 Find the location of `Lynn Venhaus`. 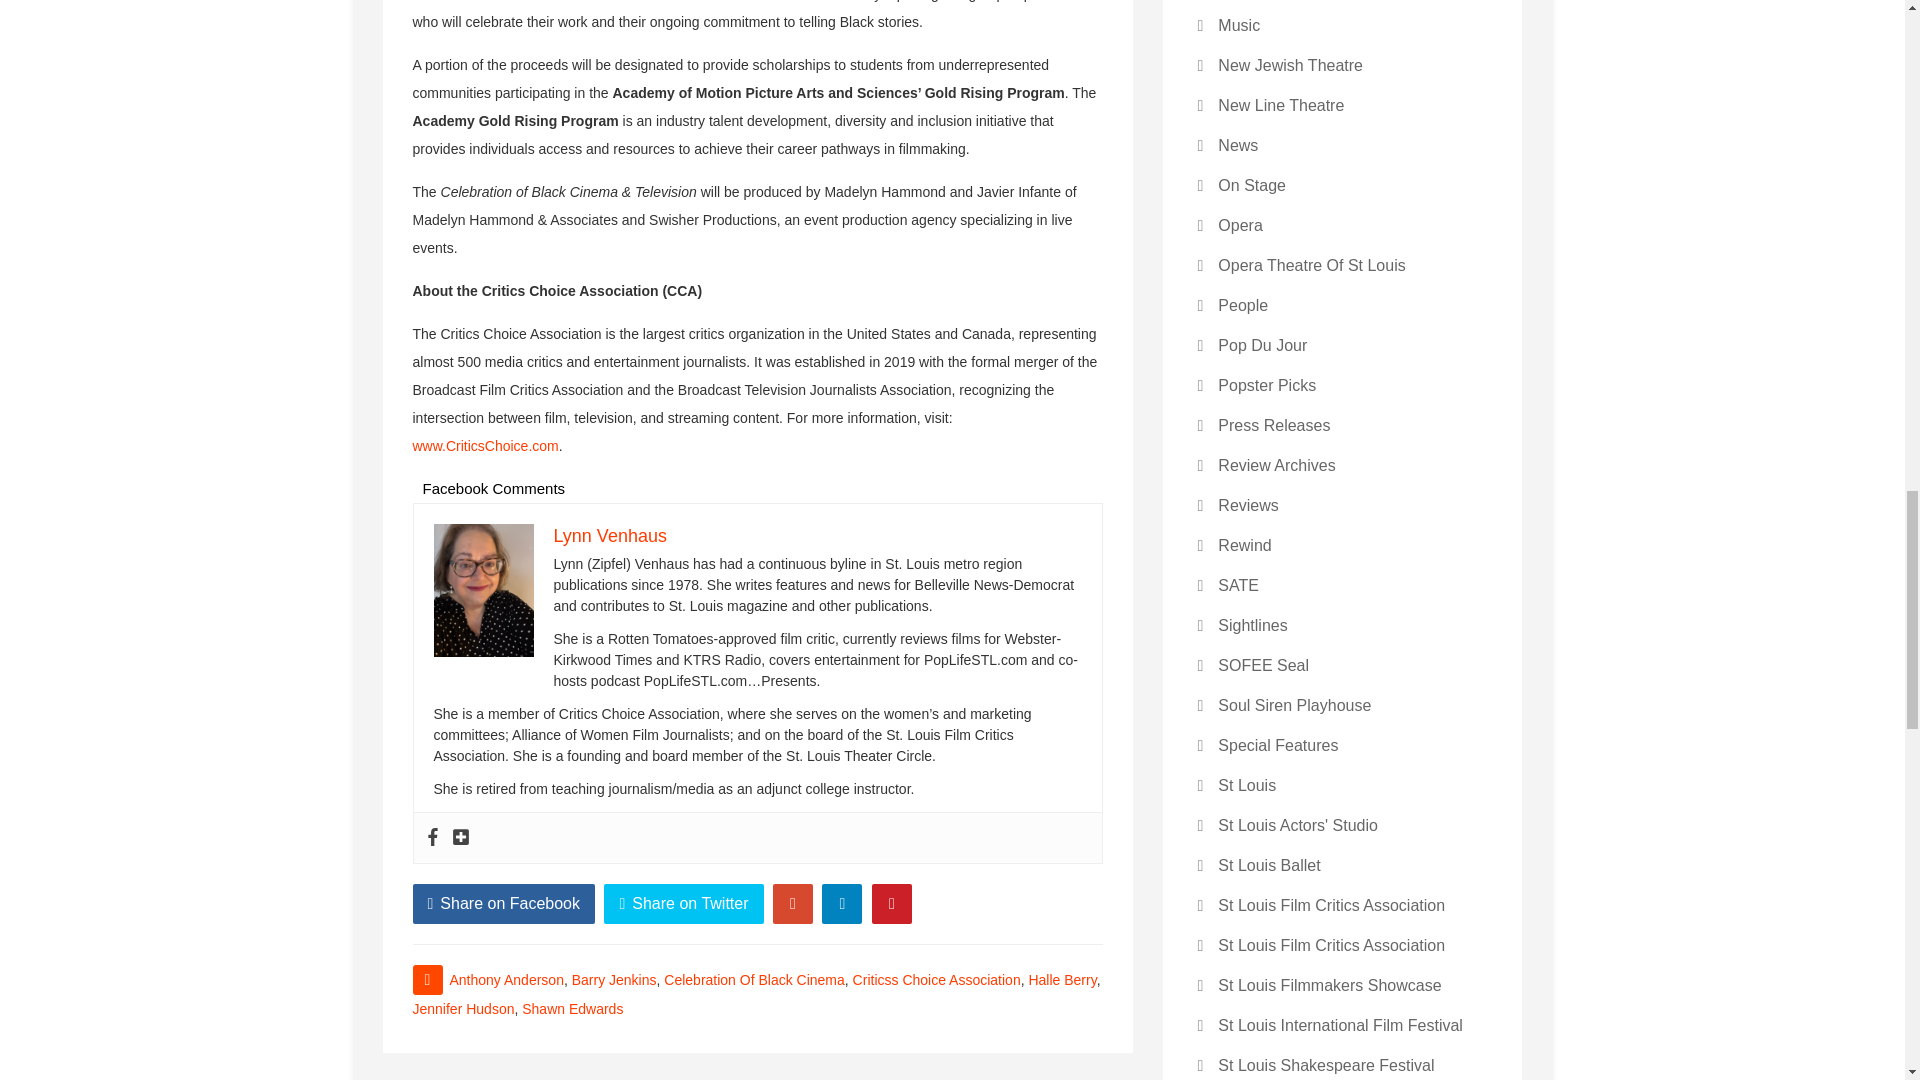

Lynn Venhaus is located at coordinates (610, 536).